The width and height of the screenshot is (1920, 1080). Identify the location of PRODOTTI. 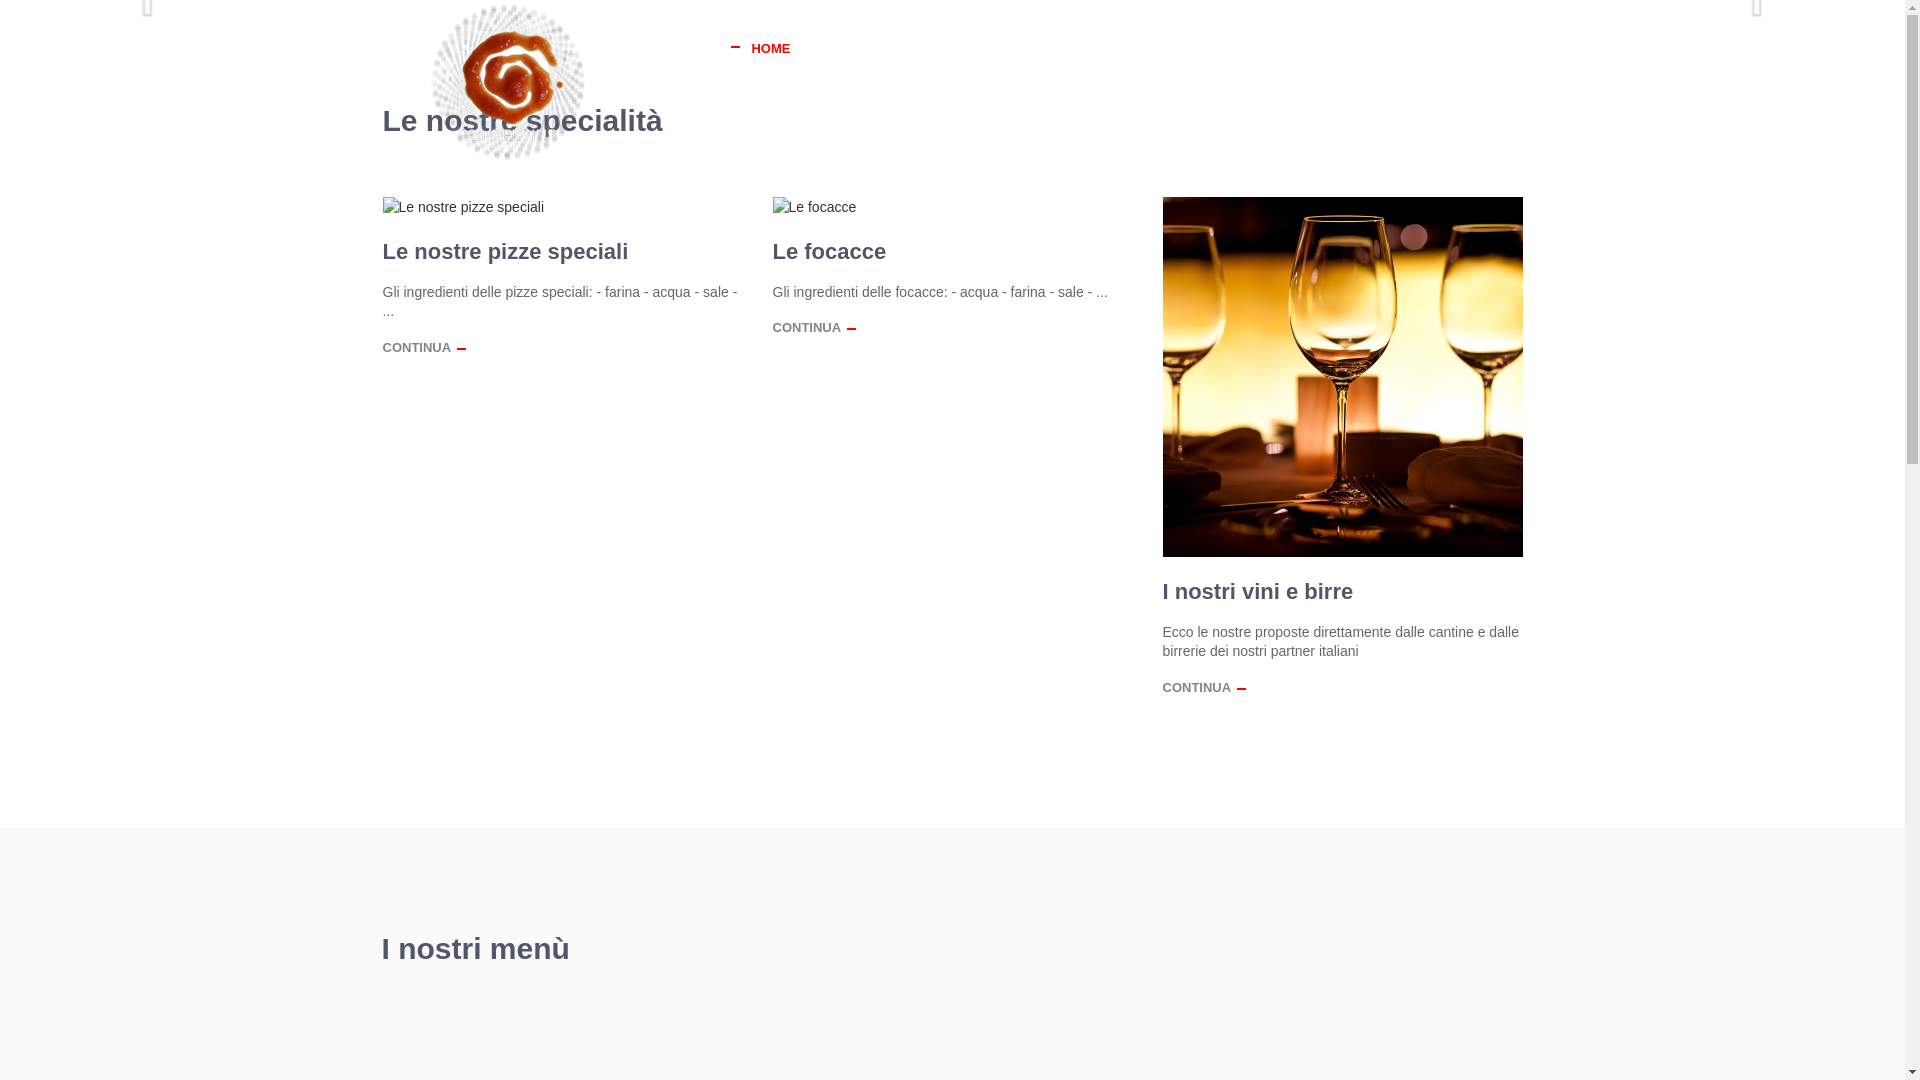
(972, 48).